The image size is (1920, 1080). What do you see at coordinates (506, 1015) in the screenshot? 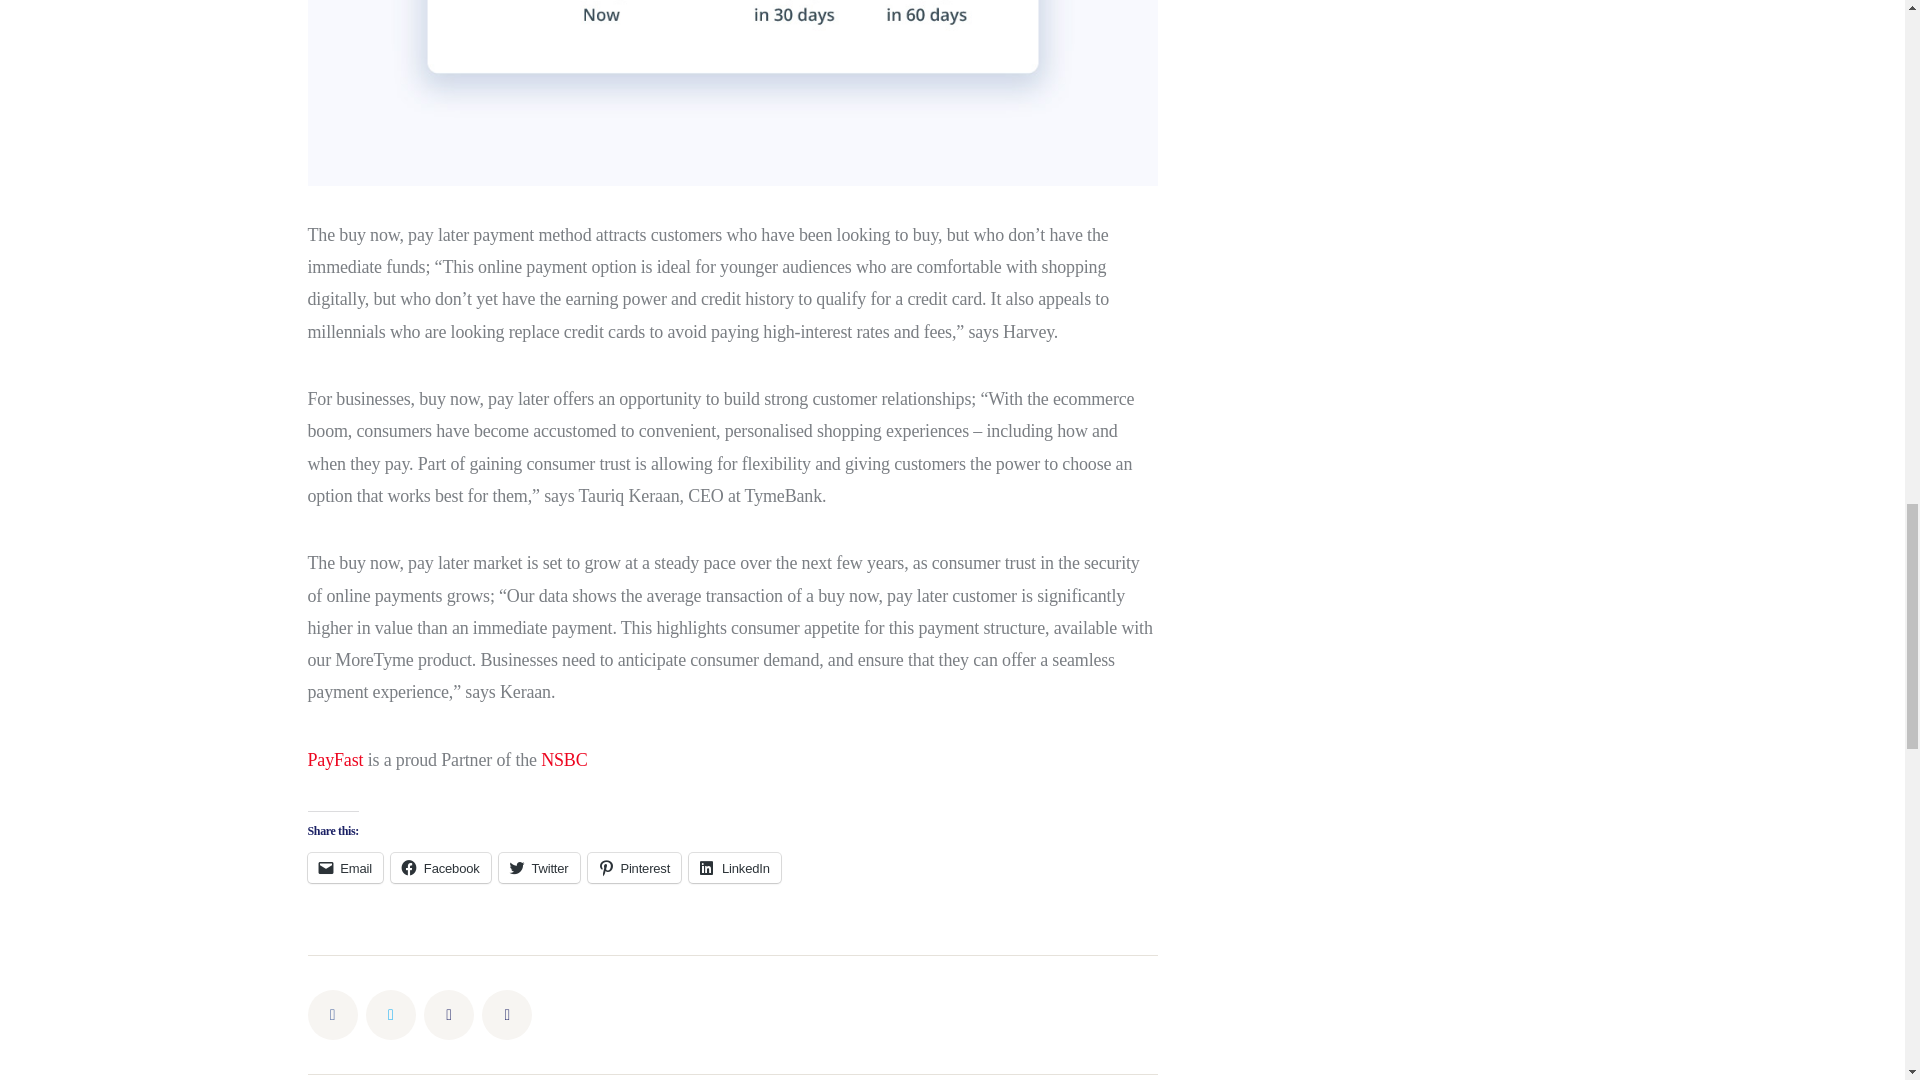
I see `Copy URL to clipboard` at bounding box center [506, 1015].